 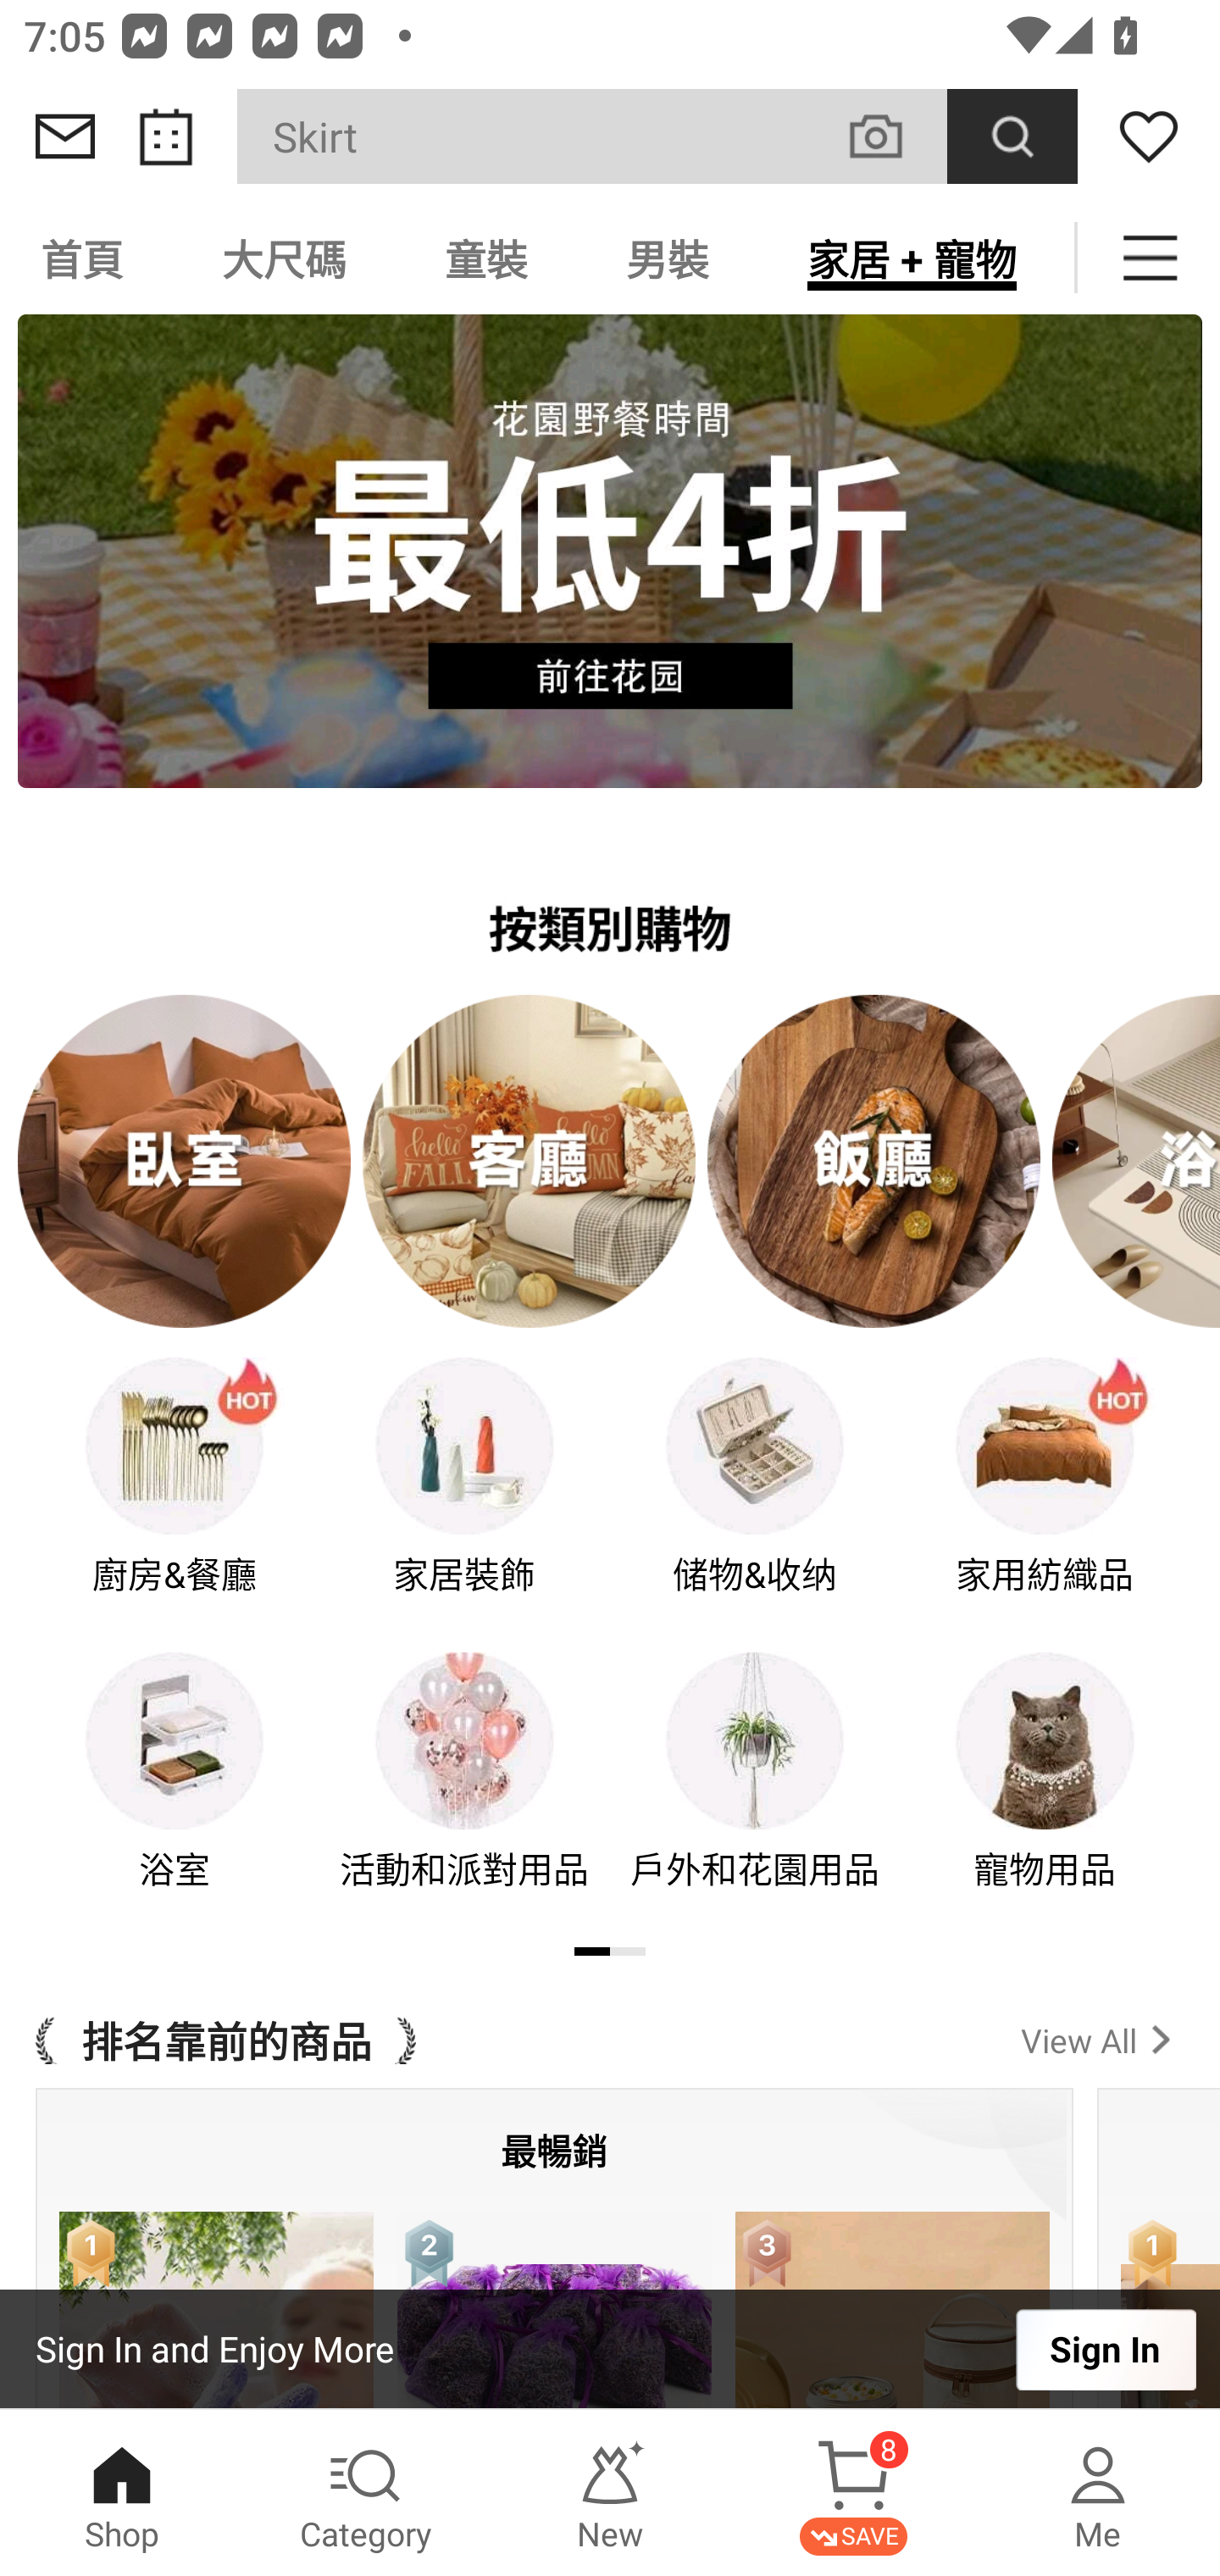 I want to click on 活動和派對用品, so click(x=464, y=1793).